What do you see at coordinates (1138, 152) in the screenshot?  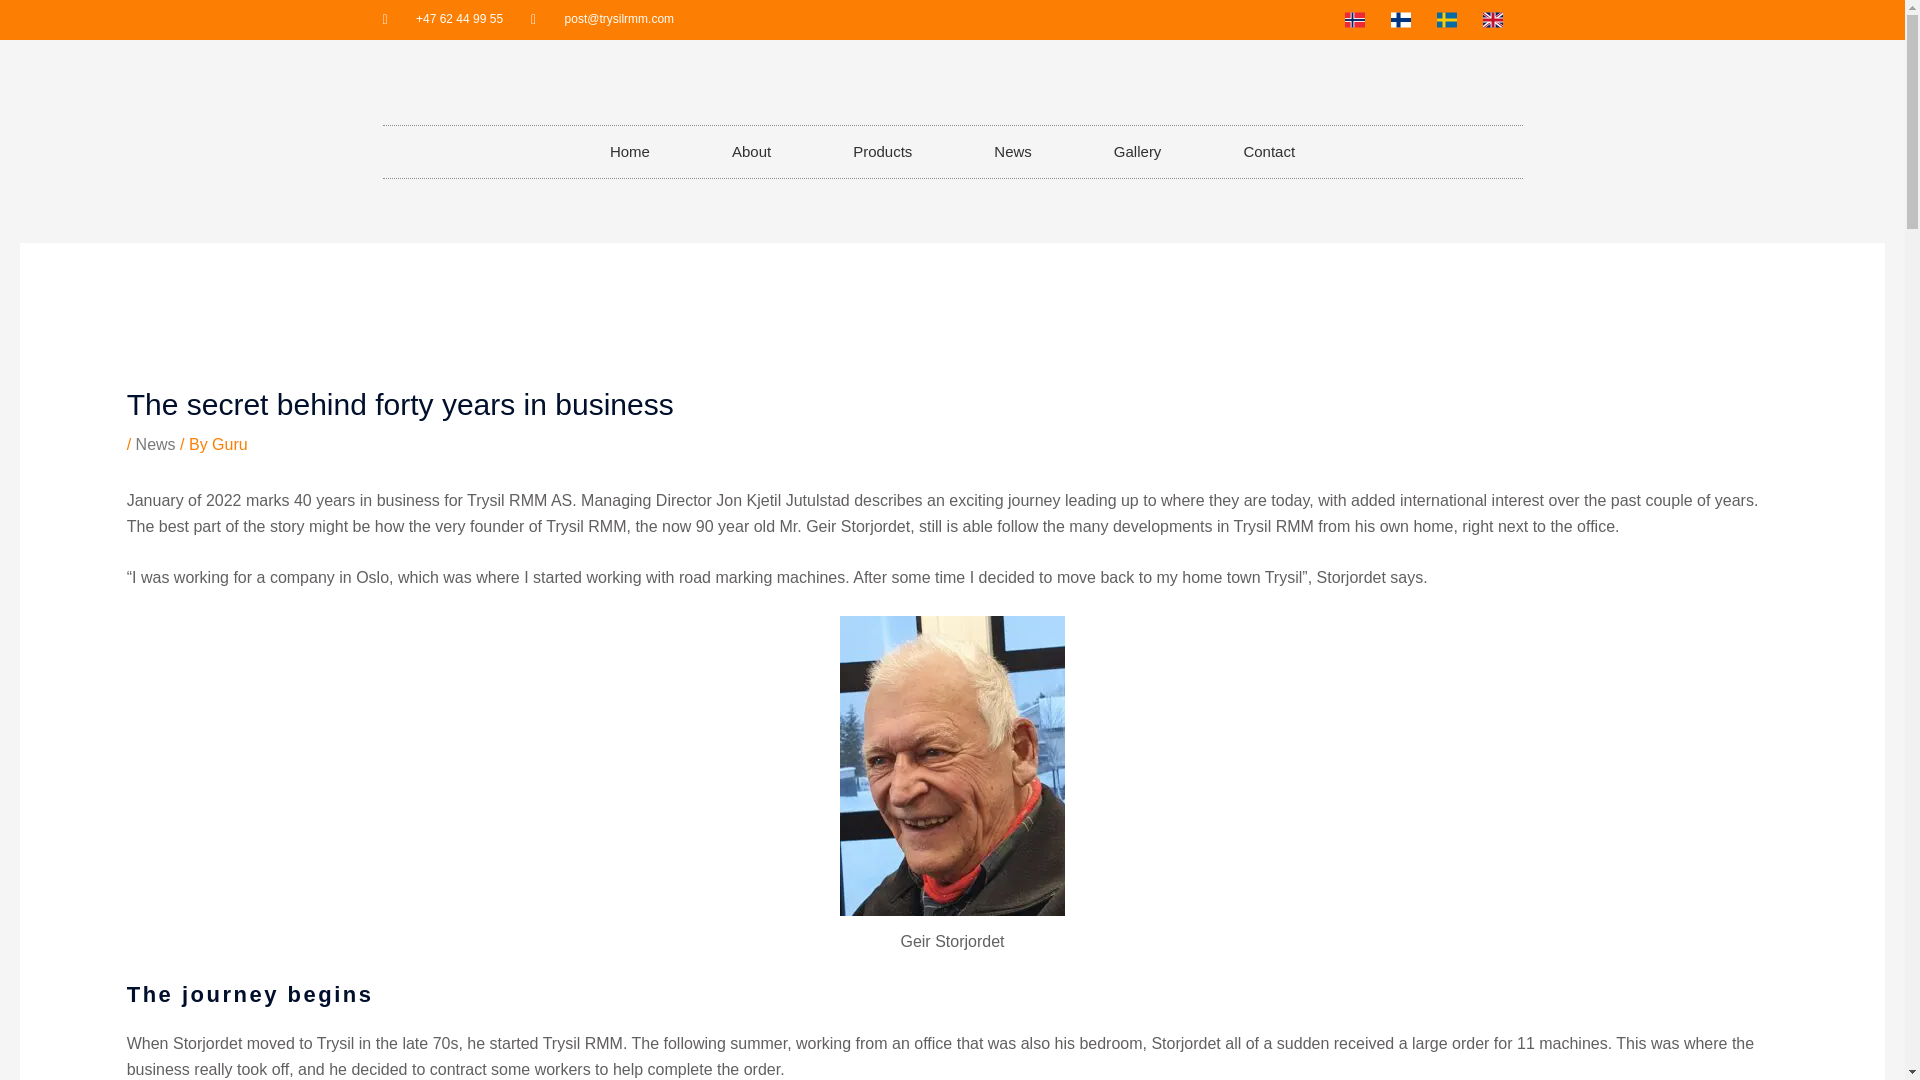 I see `Gallery` at bounding box center [1138, 152].